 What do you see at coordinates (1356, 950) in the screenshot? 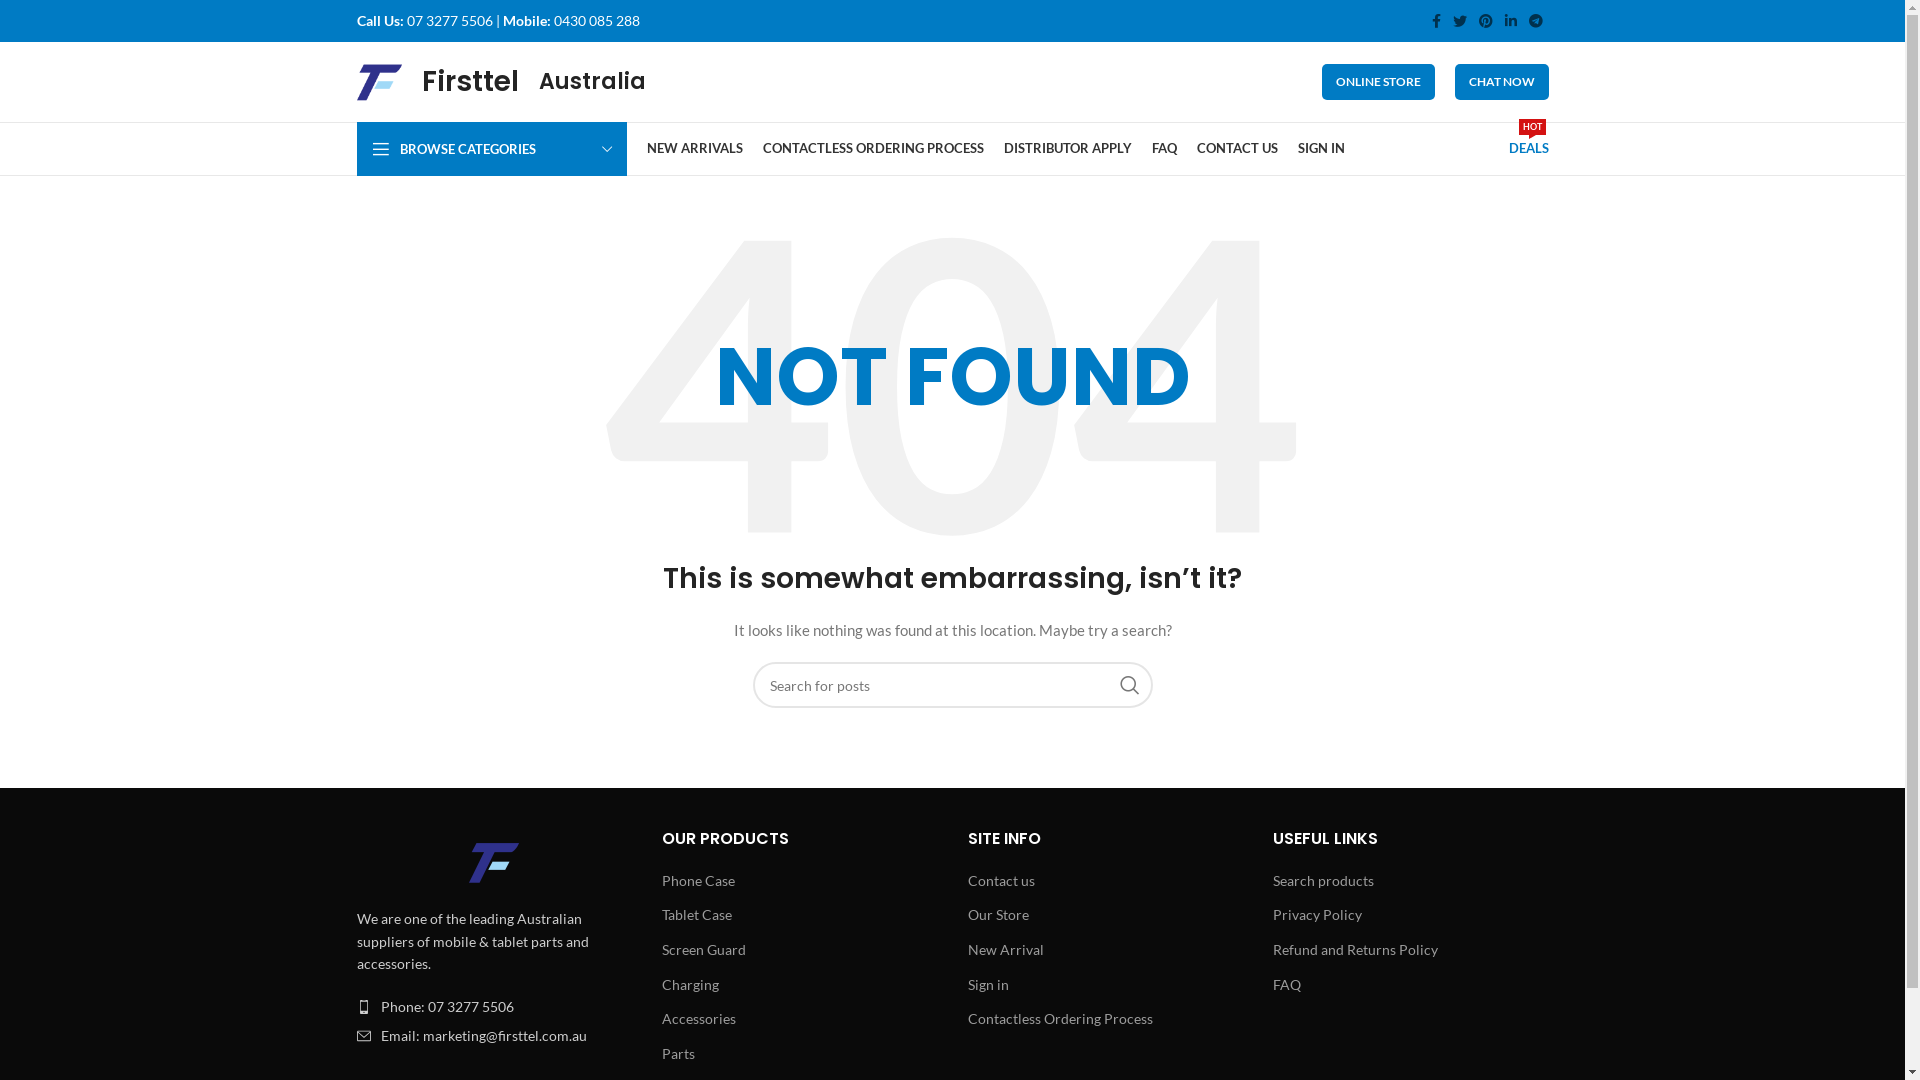
I see `Refund and Returns Policy` at bounding box center [1356, 950].